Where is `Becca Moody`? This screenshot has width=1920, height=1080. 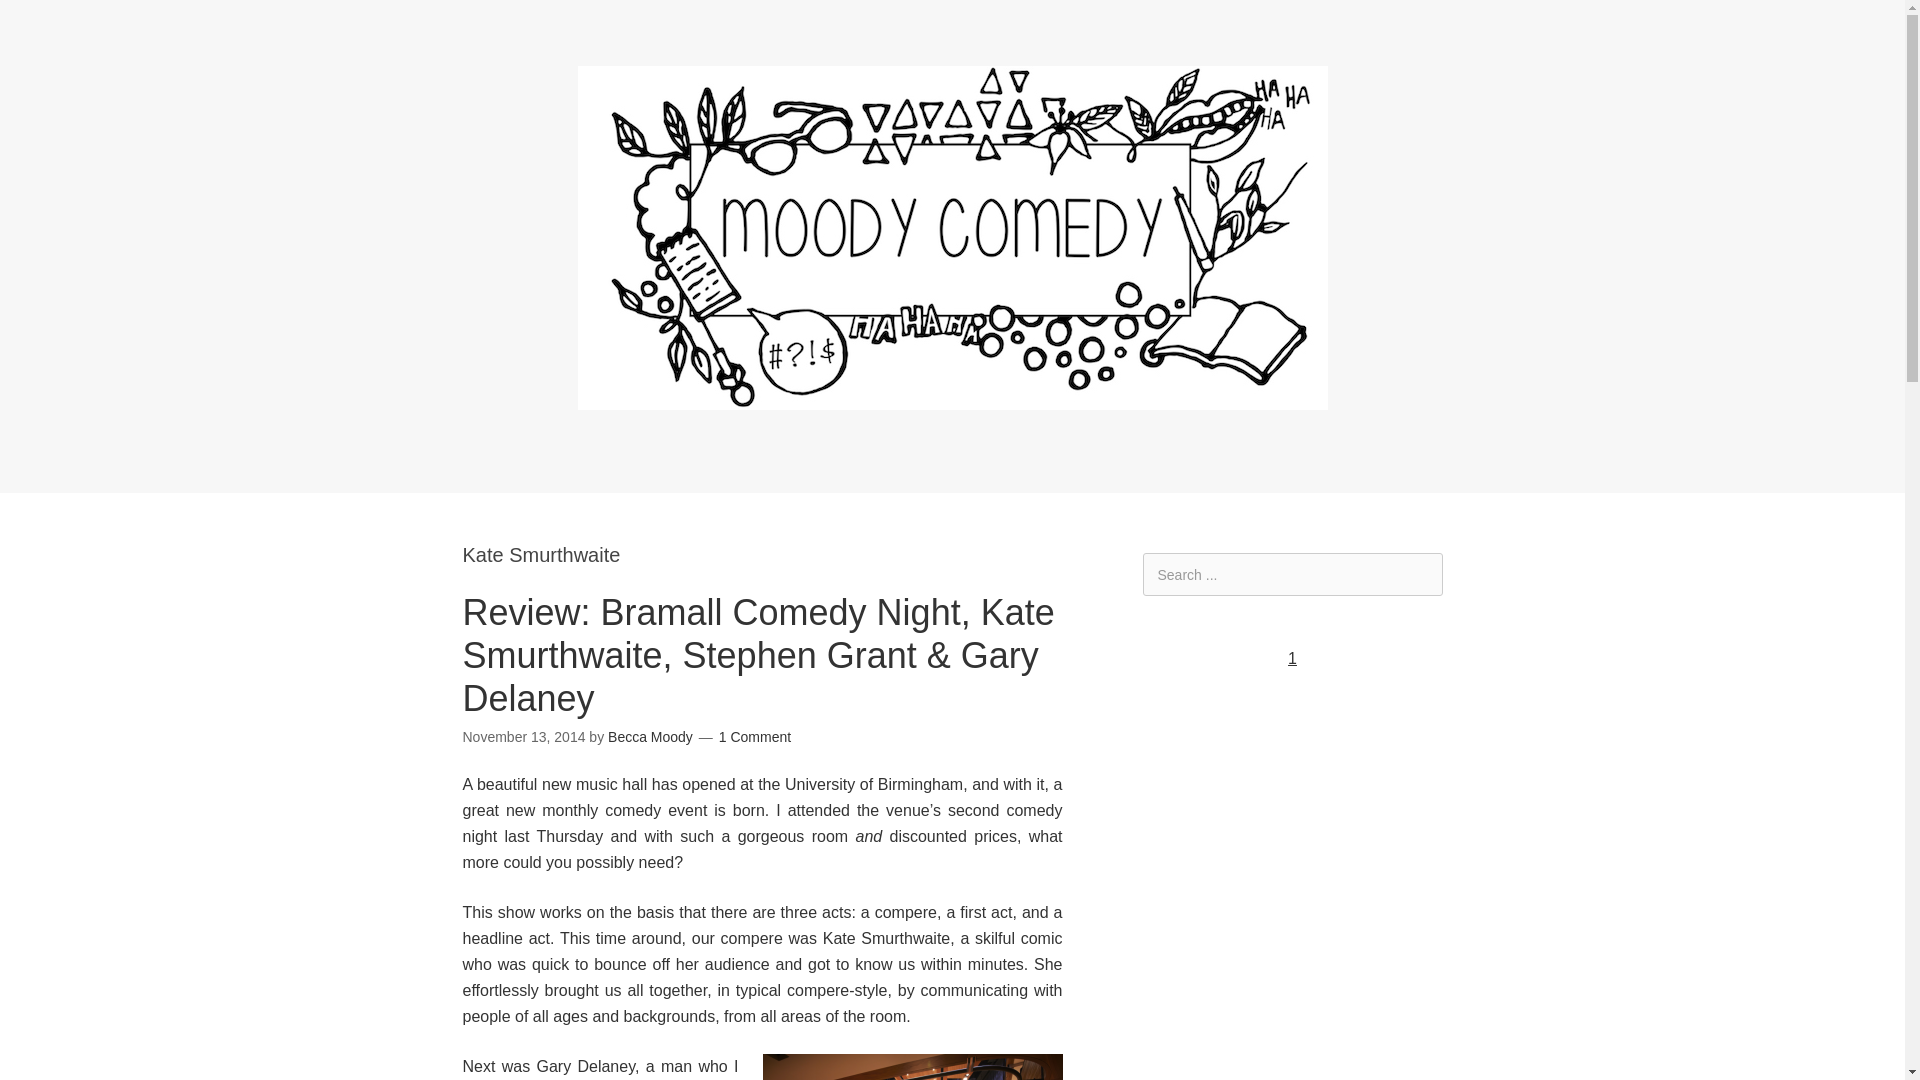
Becca Moody is located at coordinates (650, 737).